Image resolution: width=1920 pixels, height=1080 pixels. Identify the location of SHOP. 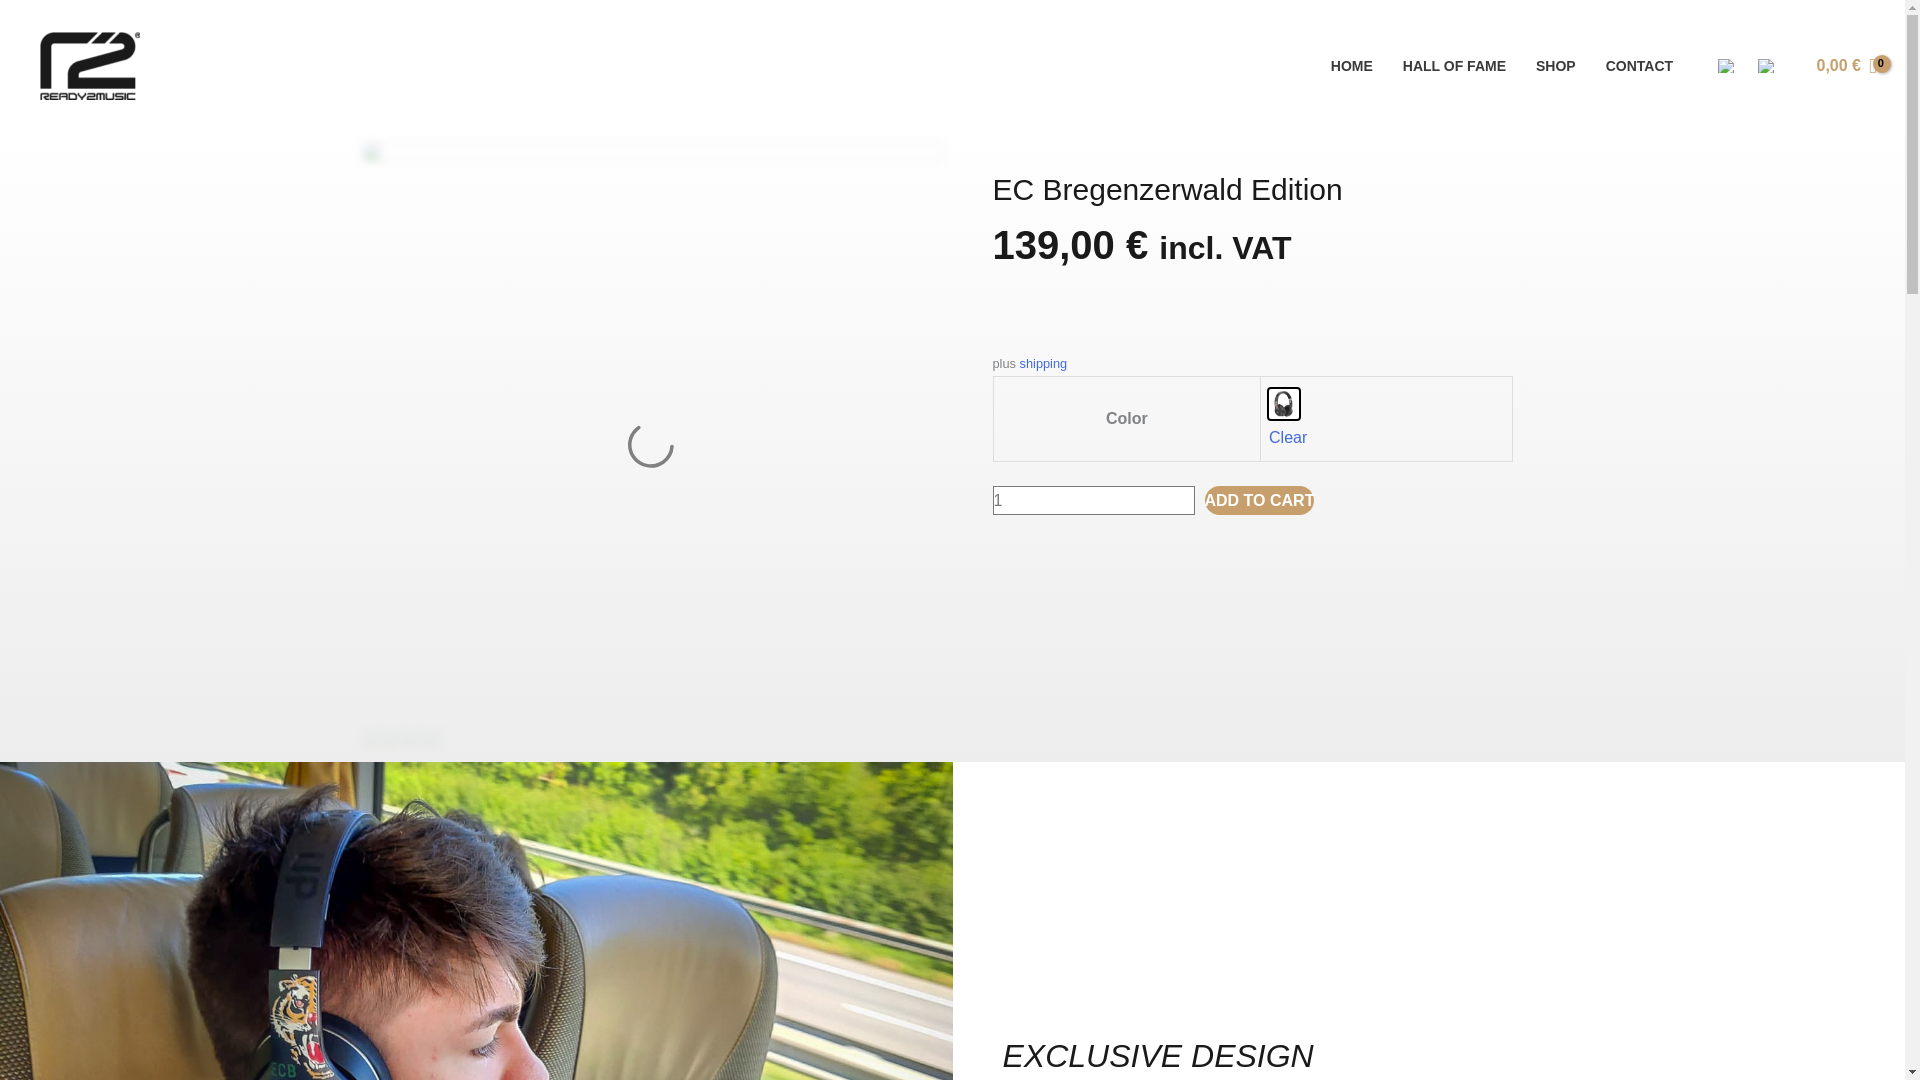
(1556, 66).